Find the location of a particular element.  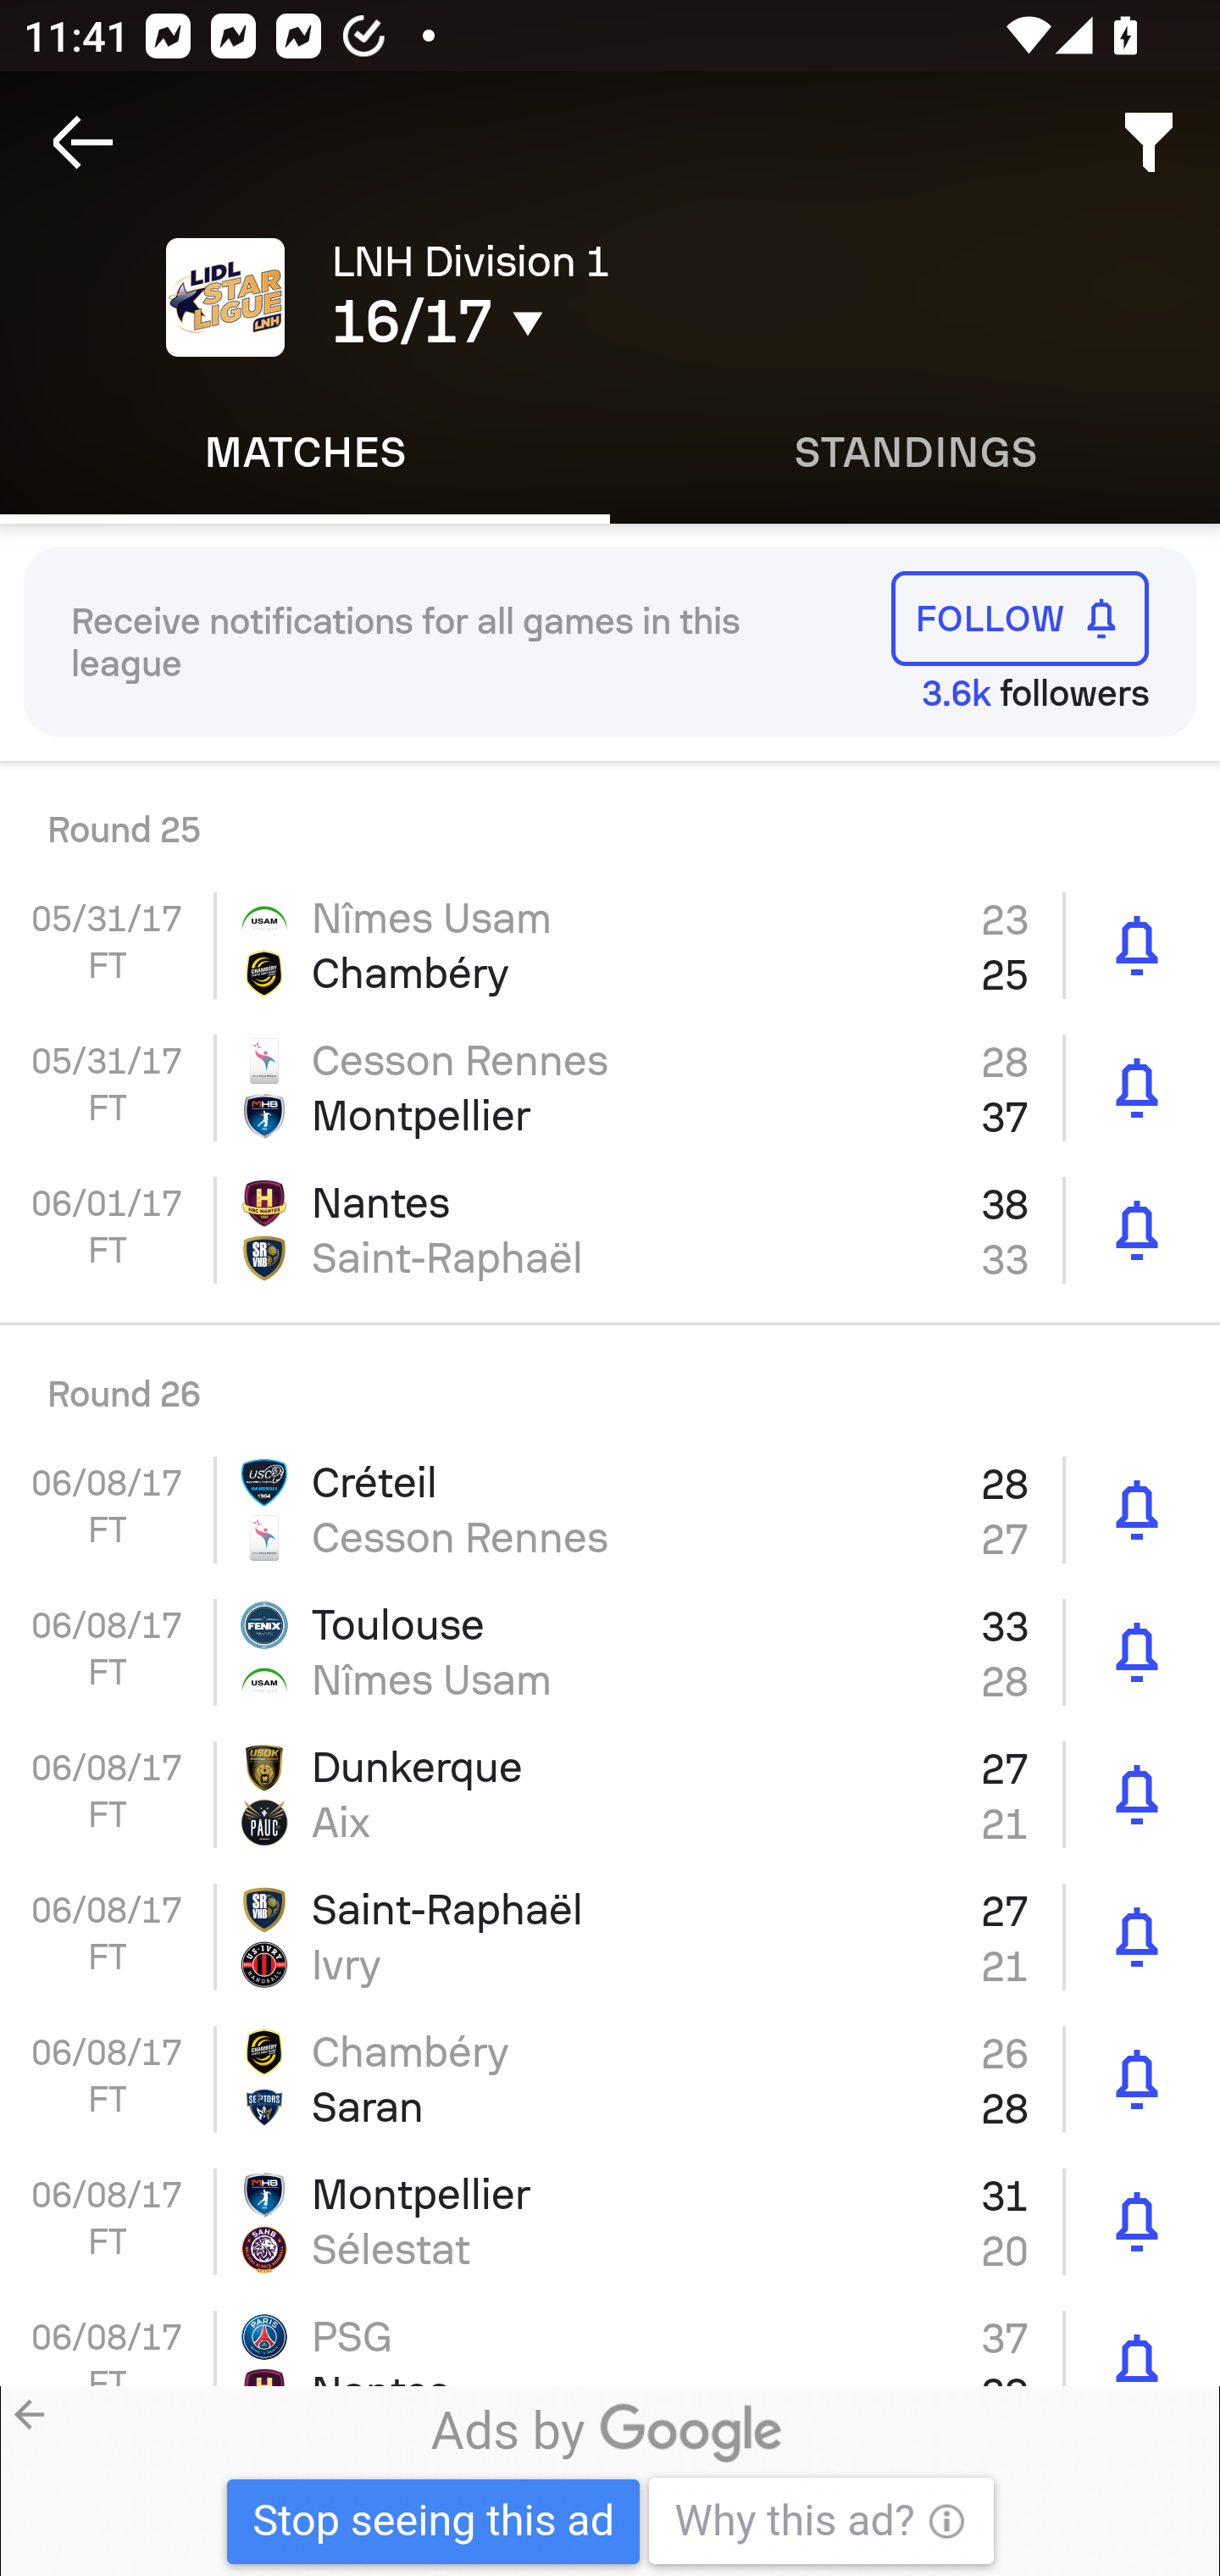

06/08/17 FT Chambéry 26 Saran 28 is located at coordinates (610, 2079).